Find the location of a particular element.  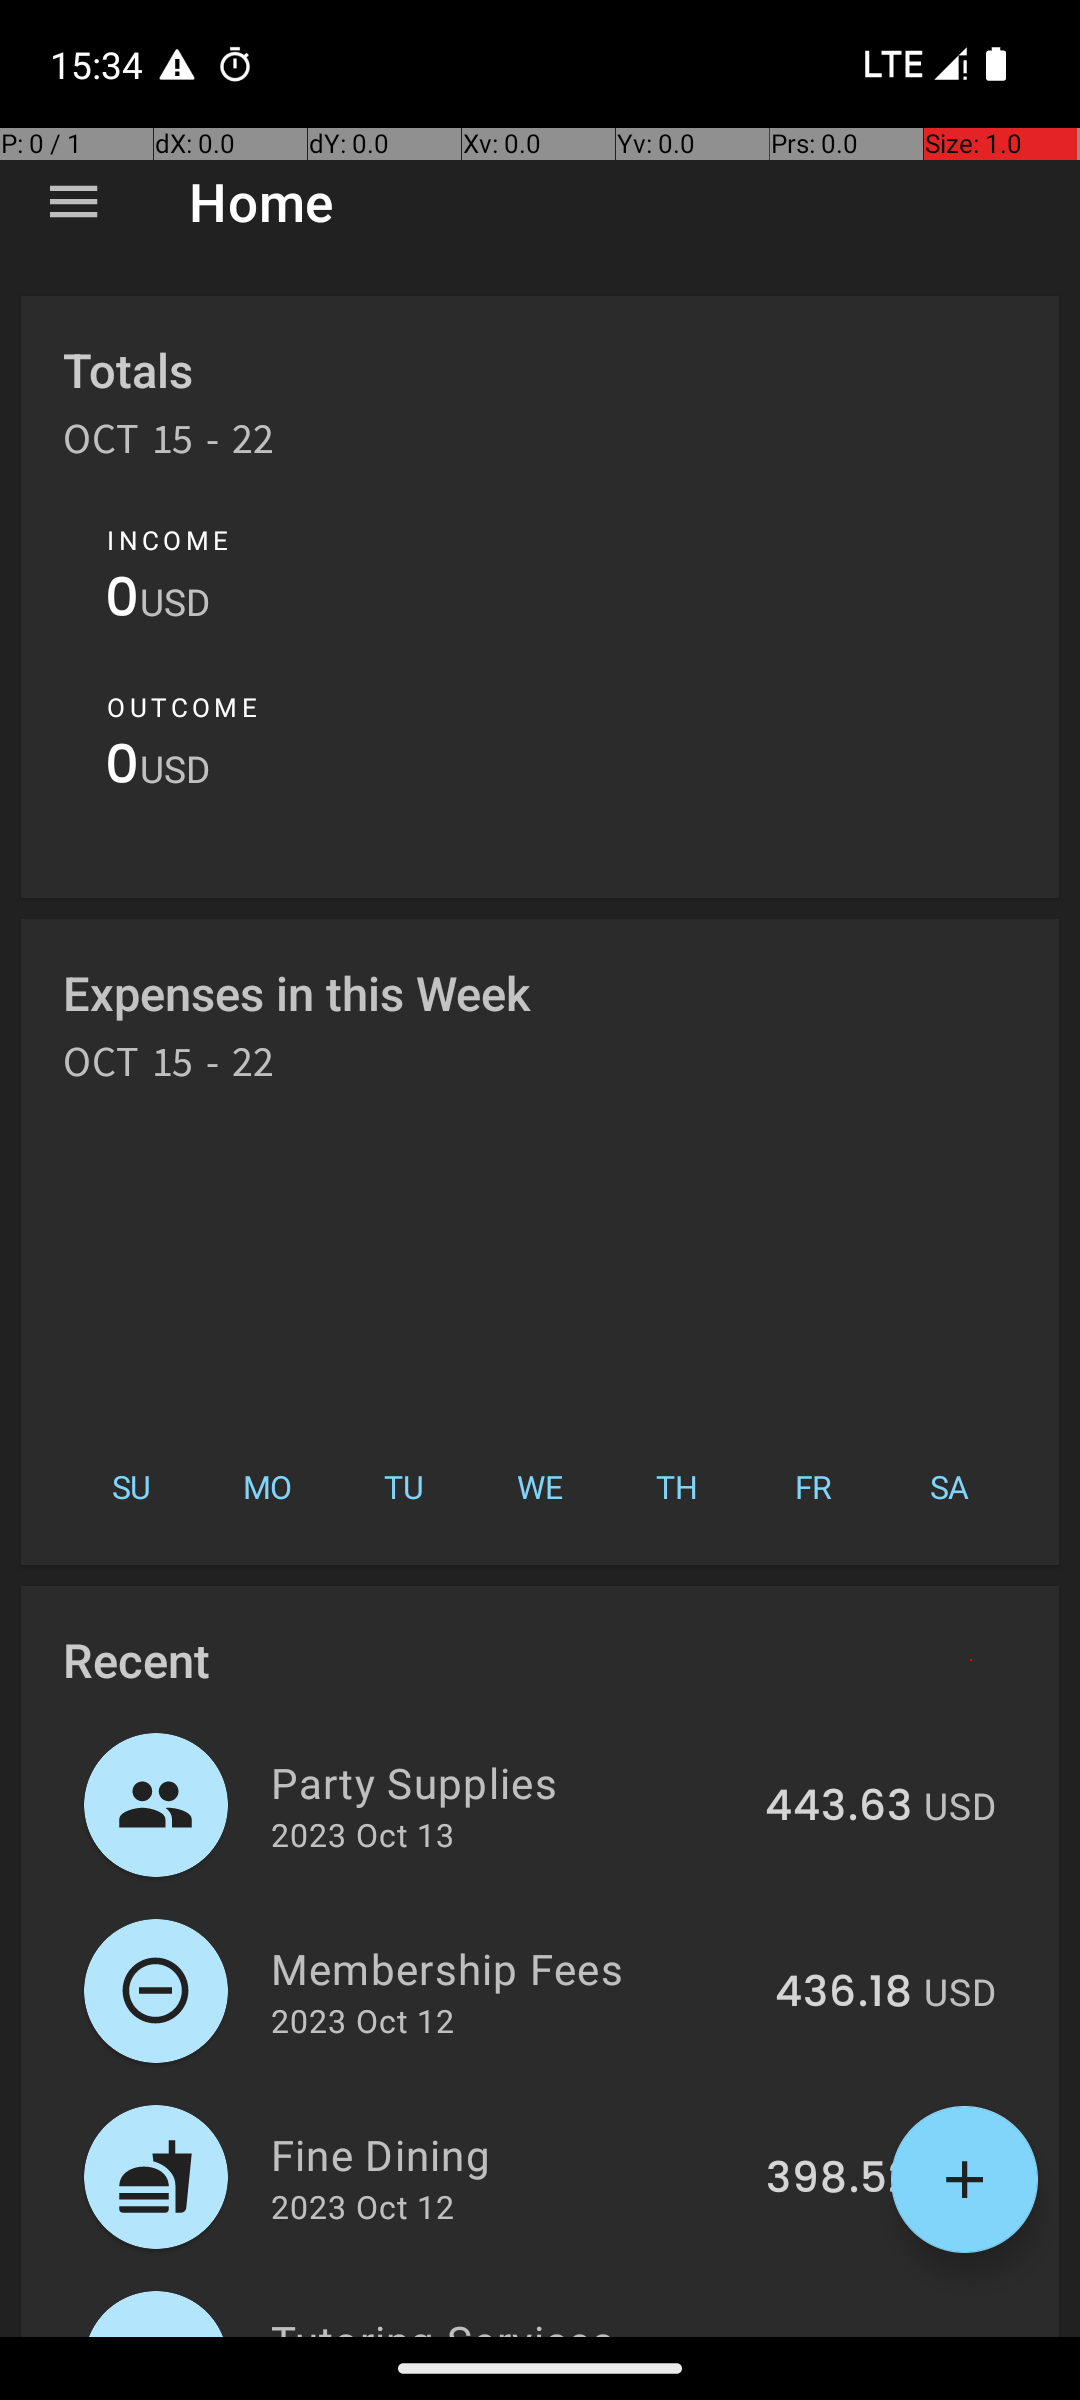

398.52 is located at coordinates (839, 2179).